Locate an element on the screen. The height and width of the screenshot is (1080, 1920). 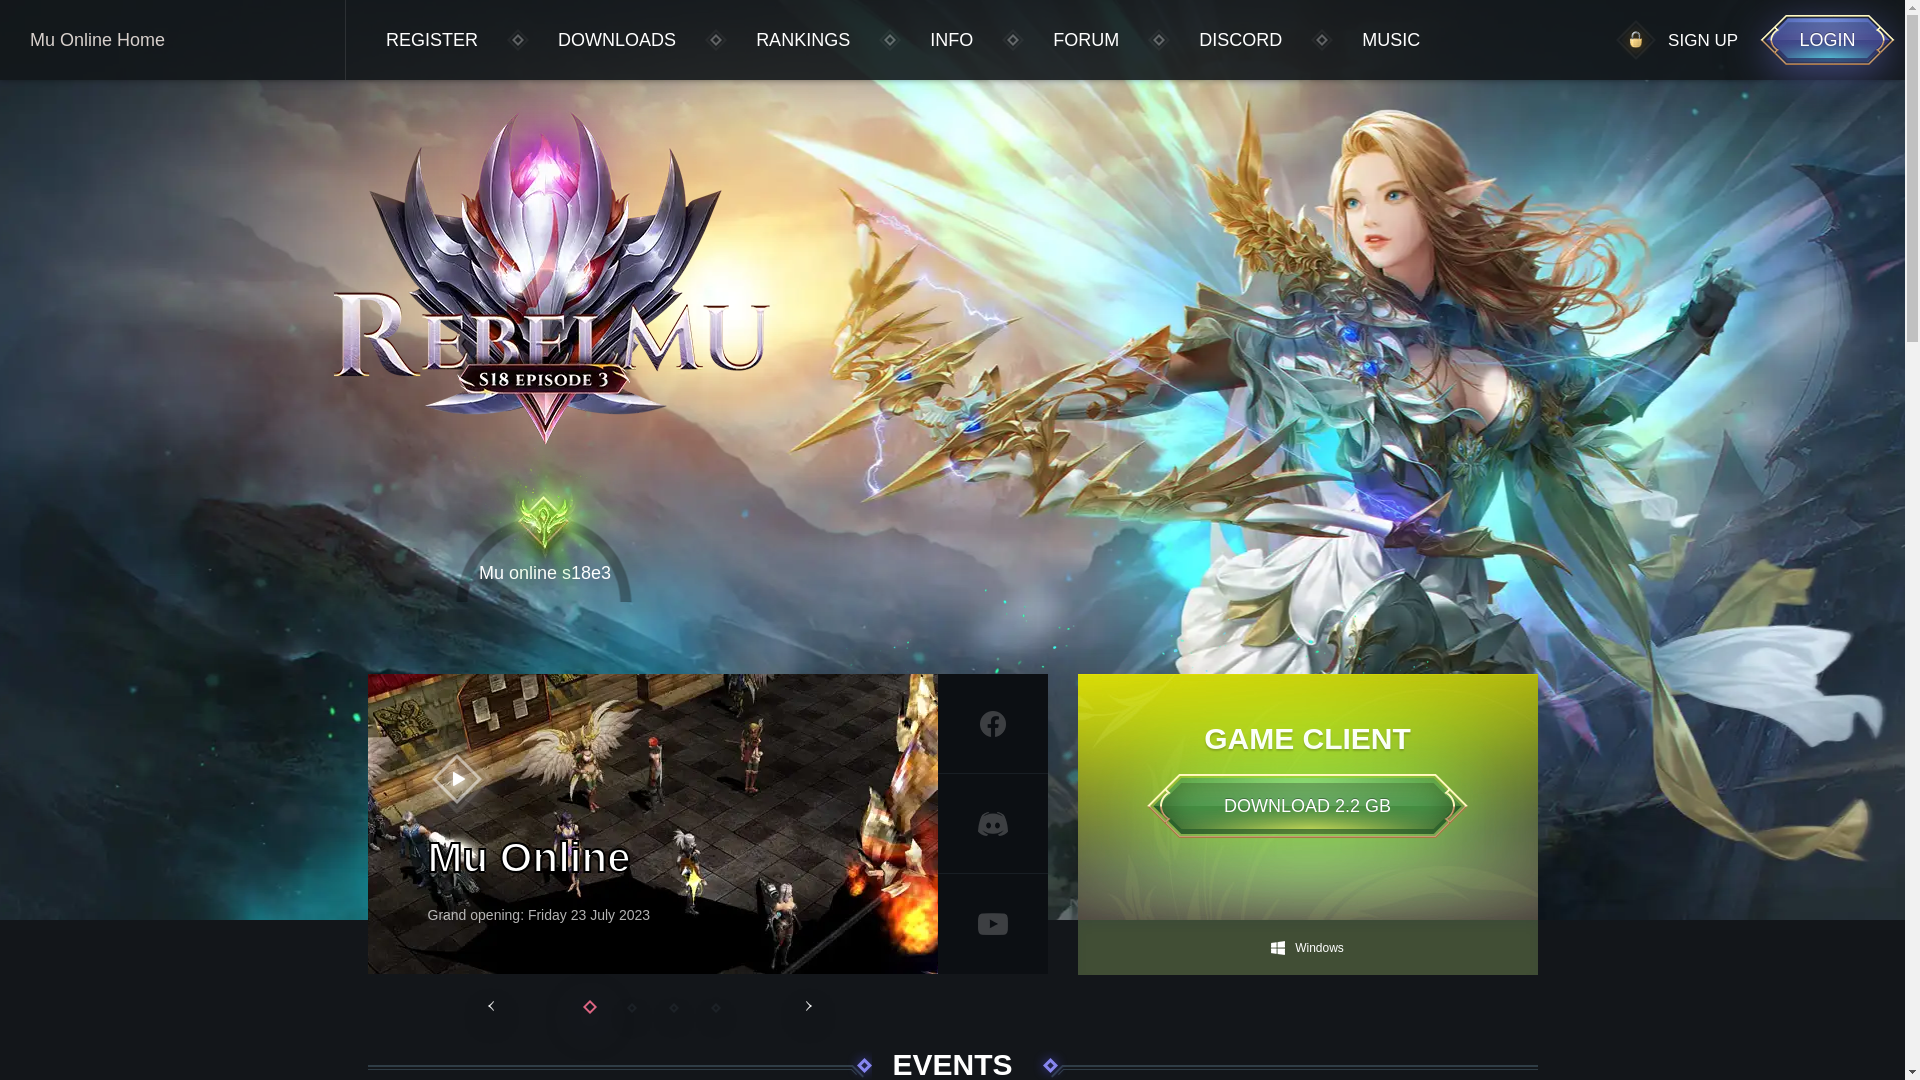
4 is located at coordinates (716, 1008).